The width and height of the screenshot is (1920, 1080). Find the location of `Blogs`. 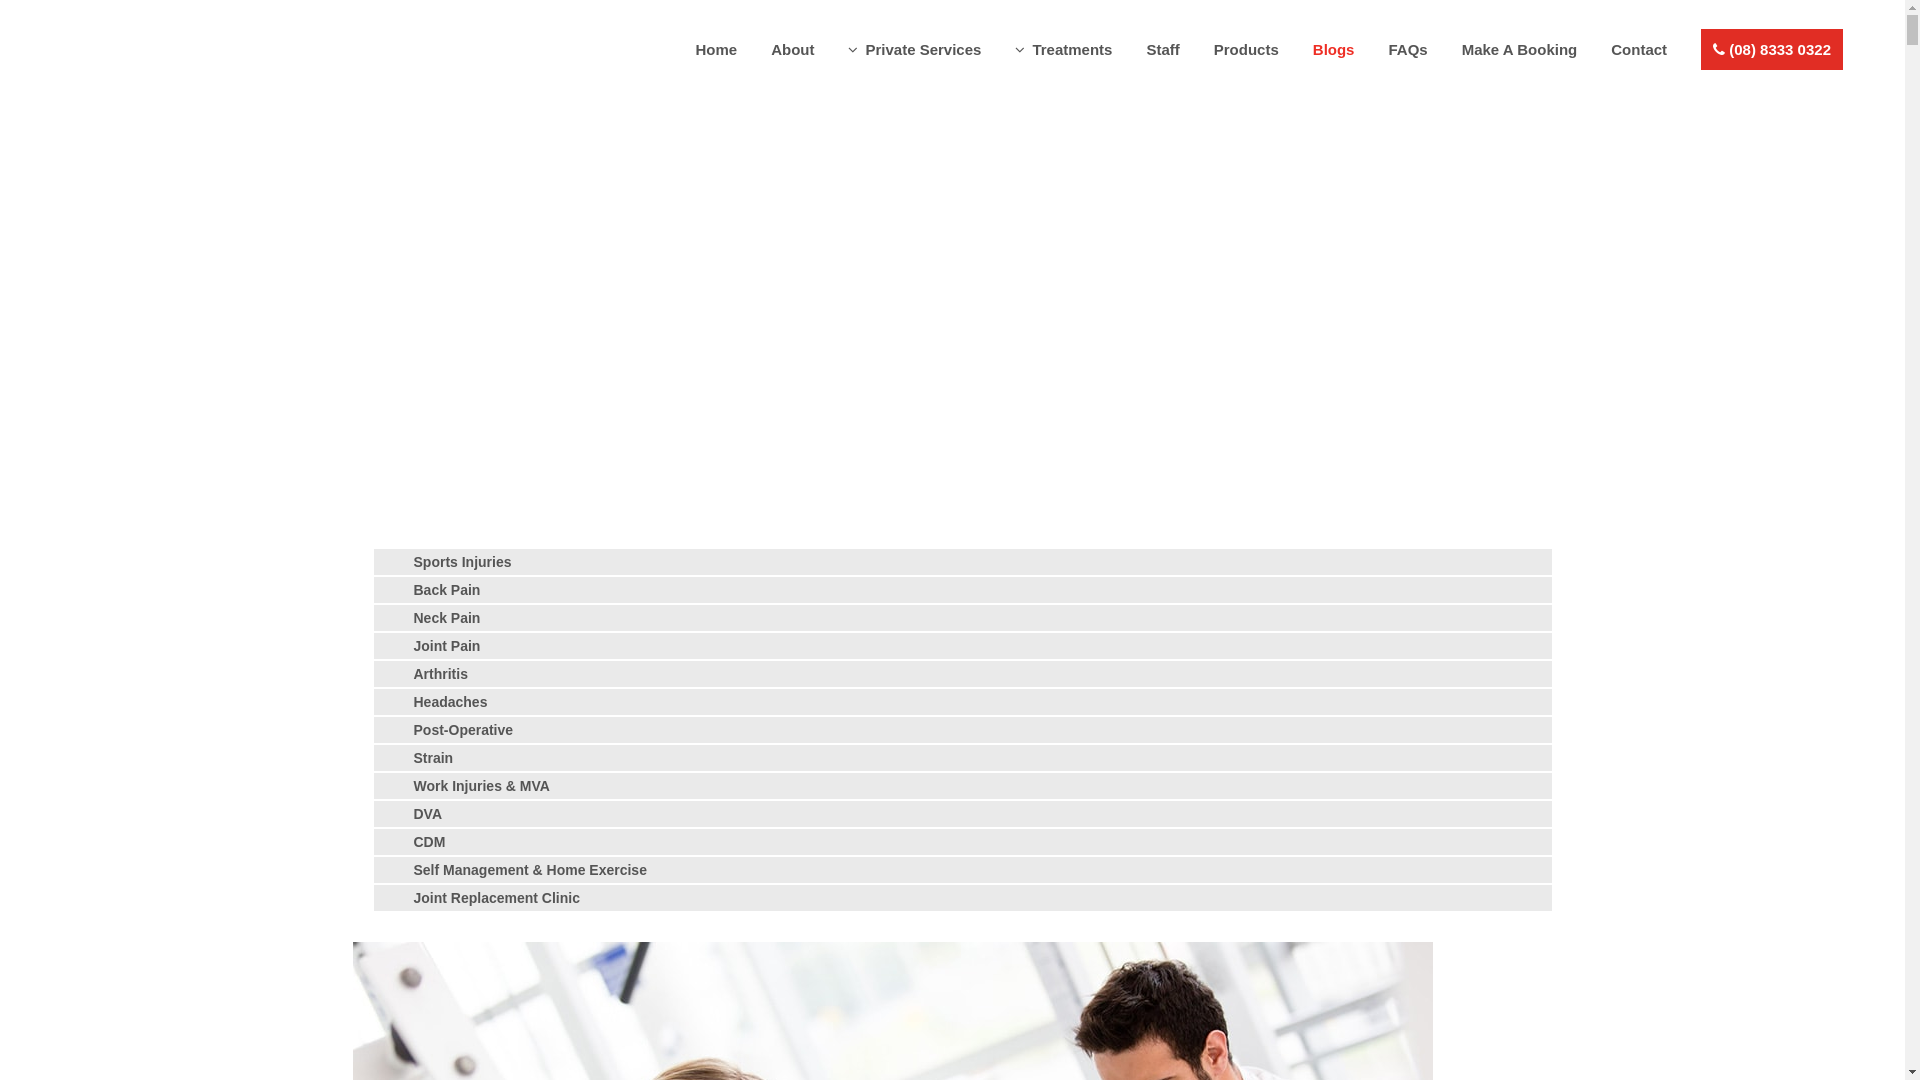

Blogs is located at coordinates (1334, 50).